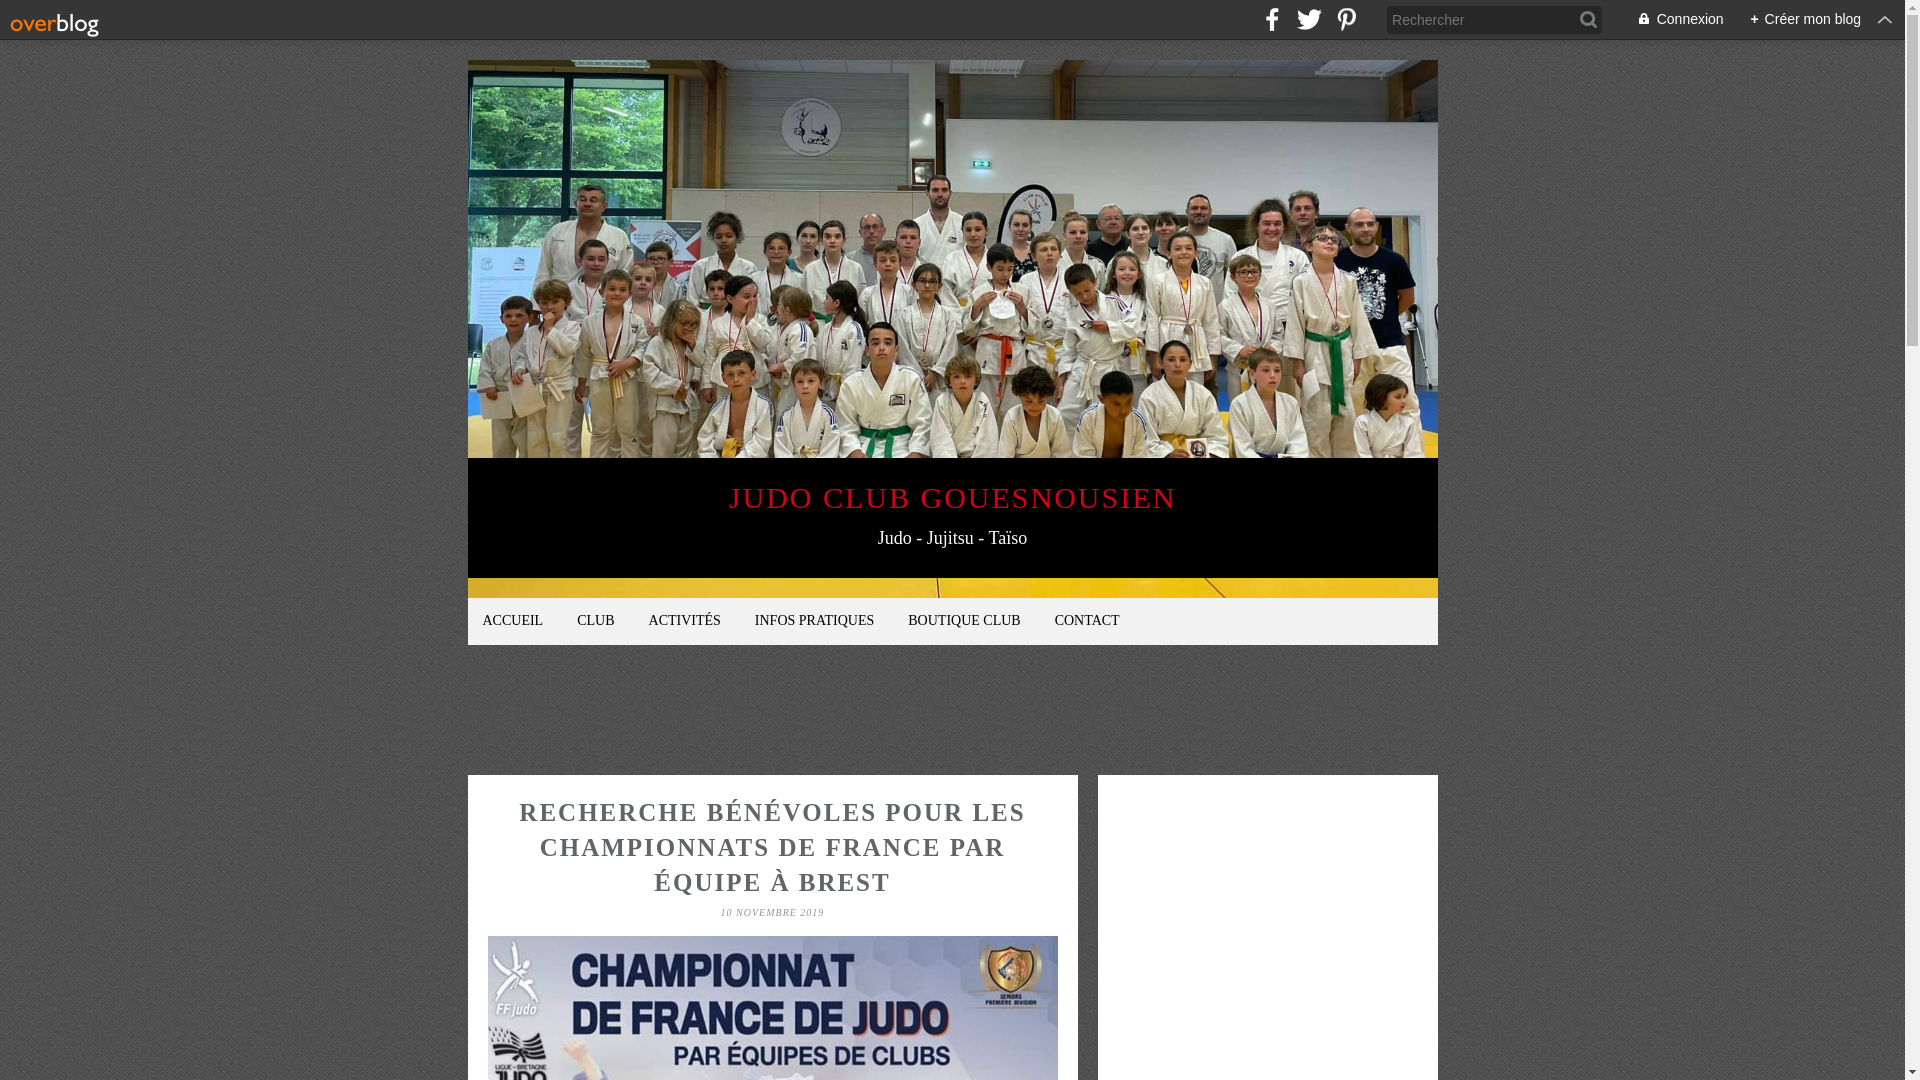  What do you see at coordinates (1346, 20) in the screenshot?
I see ` pinterest` at bounding box center [1346, 20].